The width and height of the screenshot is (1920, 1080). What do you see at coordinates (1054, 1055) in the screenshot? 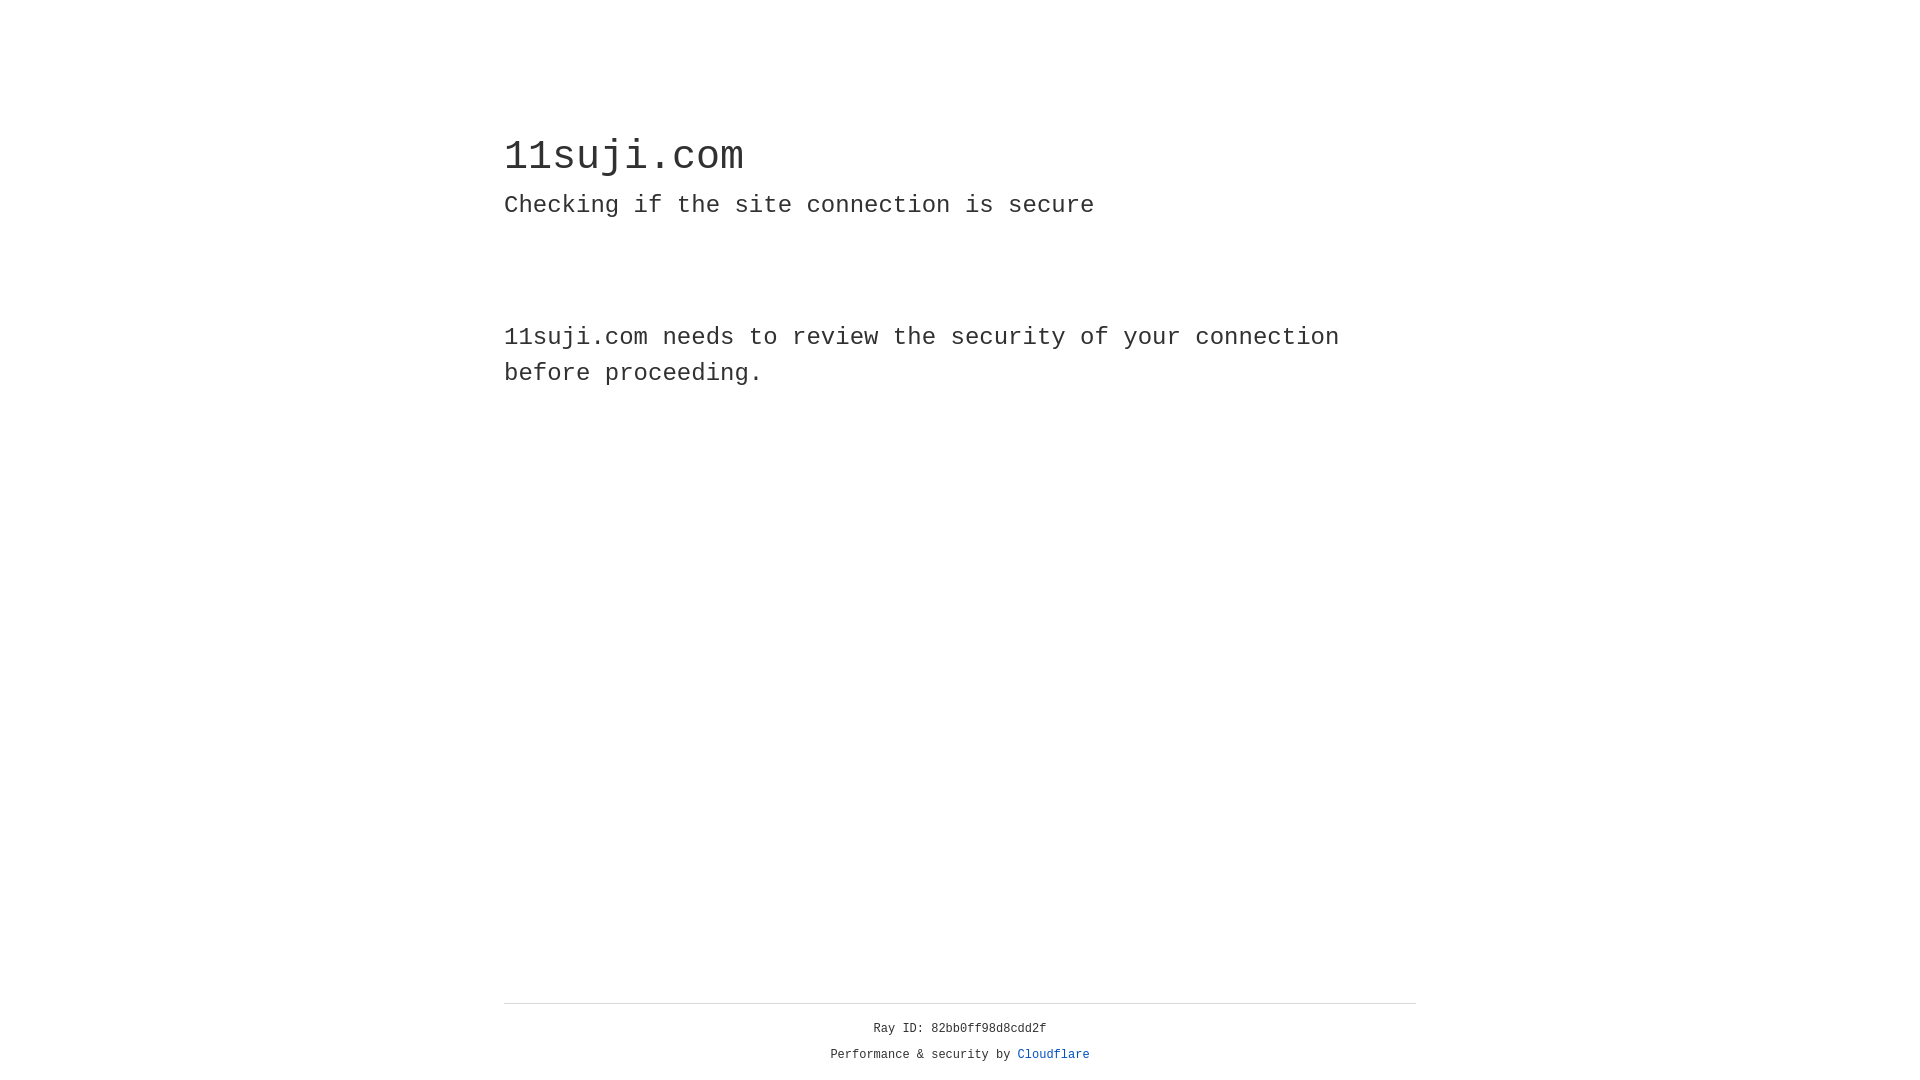
I see `Cloudflare` at bounding box center [1054, 1055].